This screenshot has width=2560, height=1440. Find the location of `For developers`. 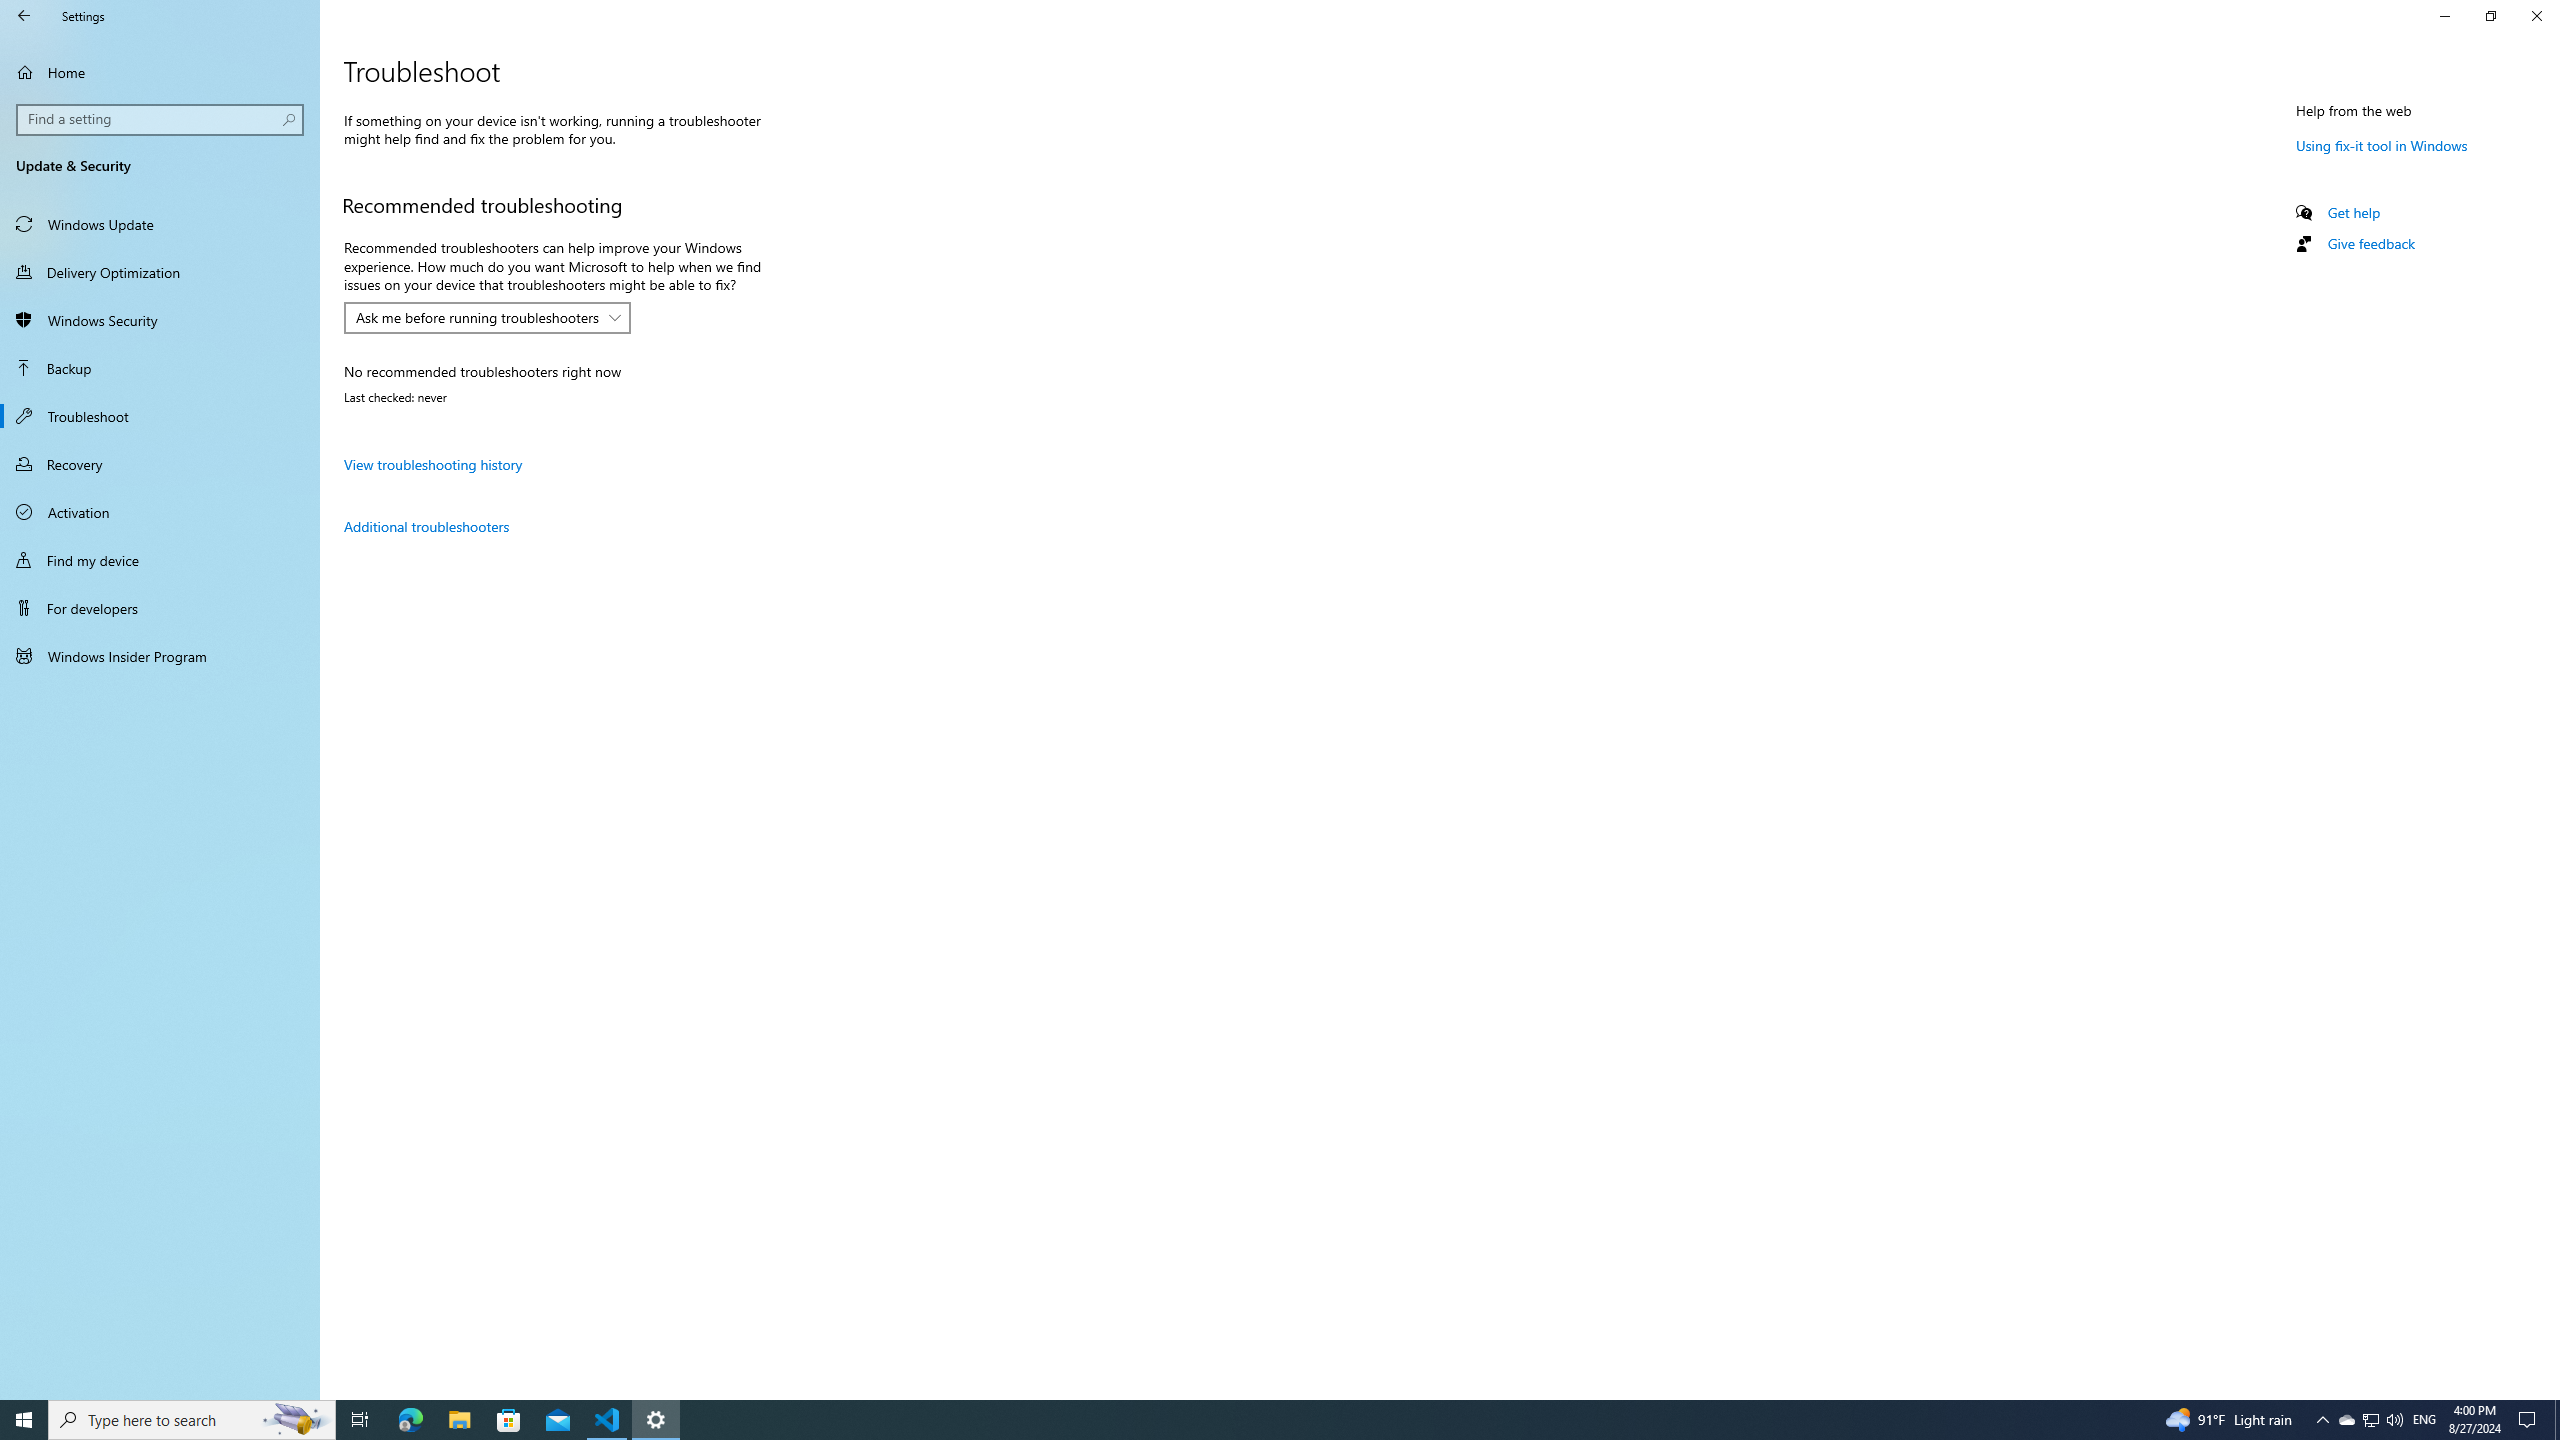

For developers is located at coordinates (160, 608).